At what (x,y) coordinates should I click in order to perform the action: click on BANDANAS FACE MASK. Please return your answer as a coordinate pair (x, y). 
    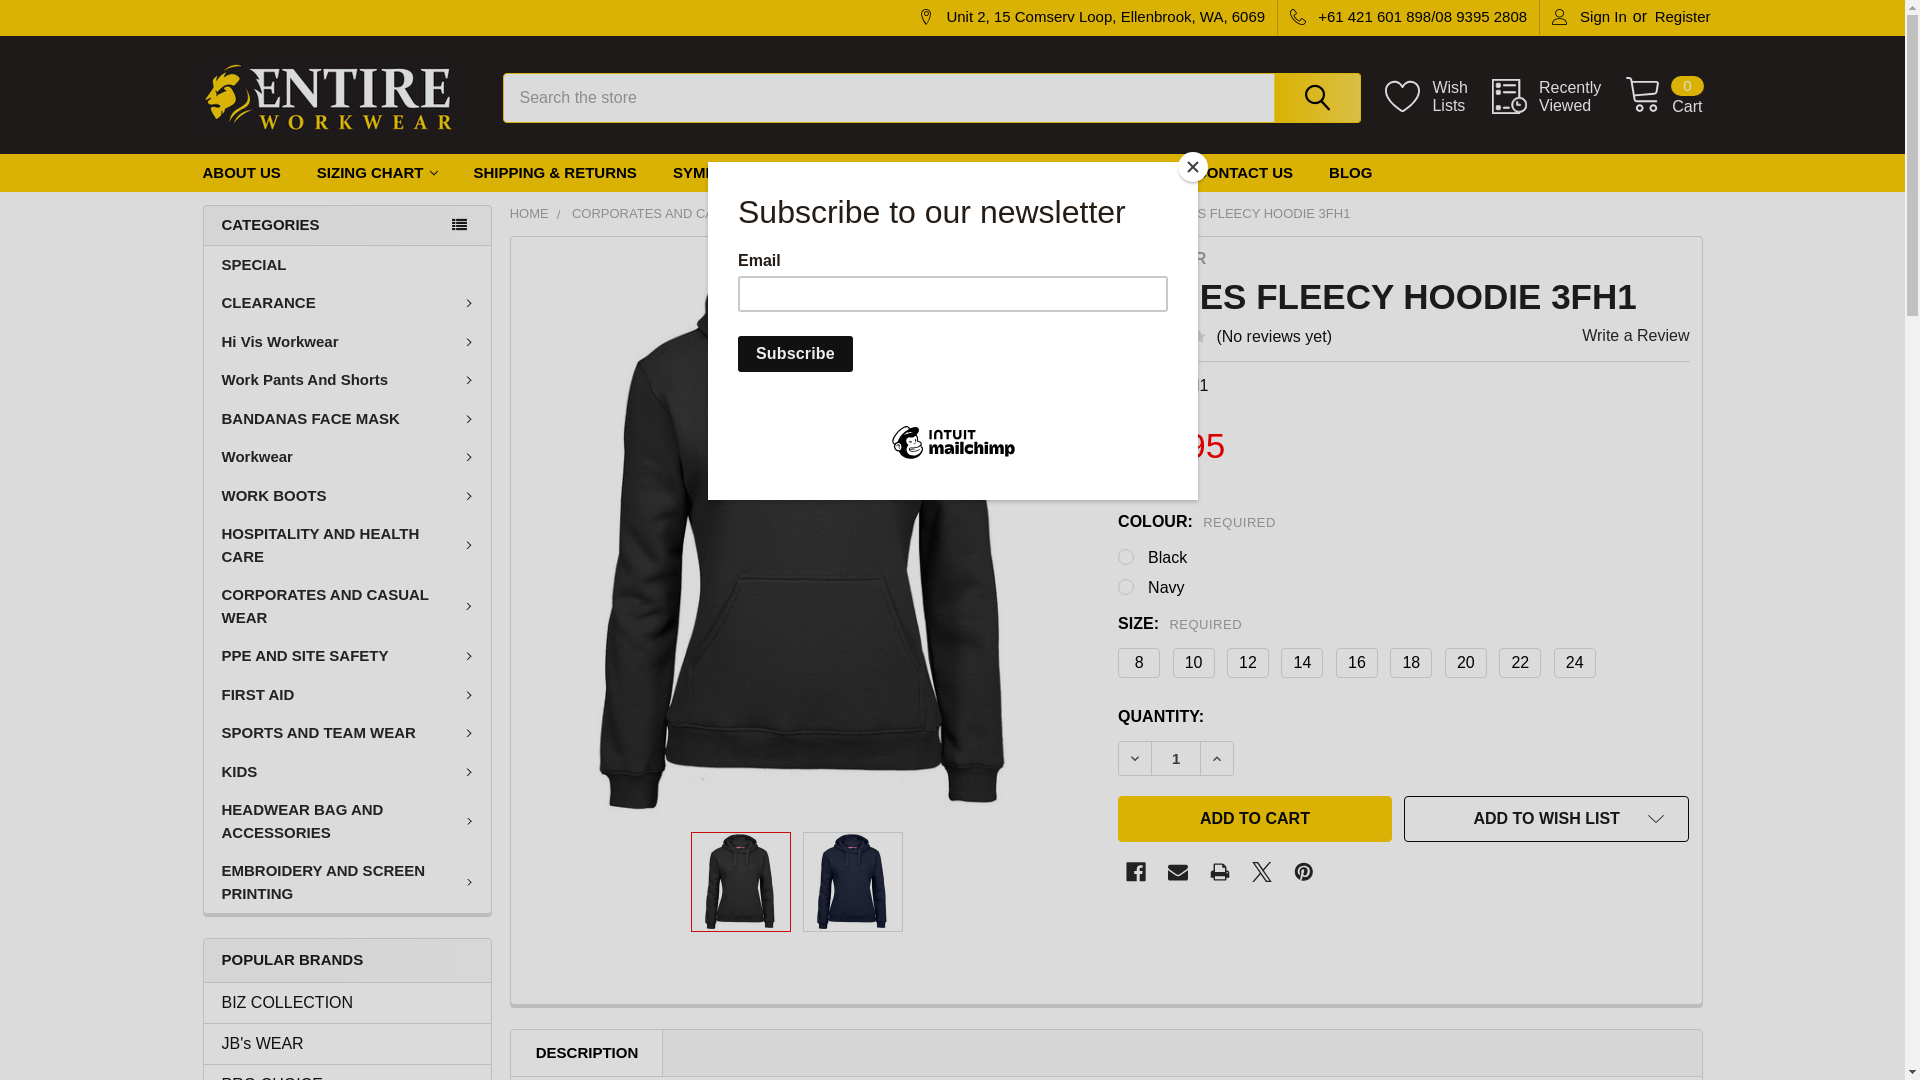
    Looking at the image, I should click on (348, 420).